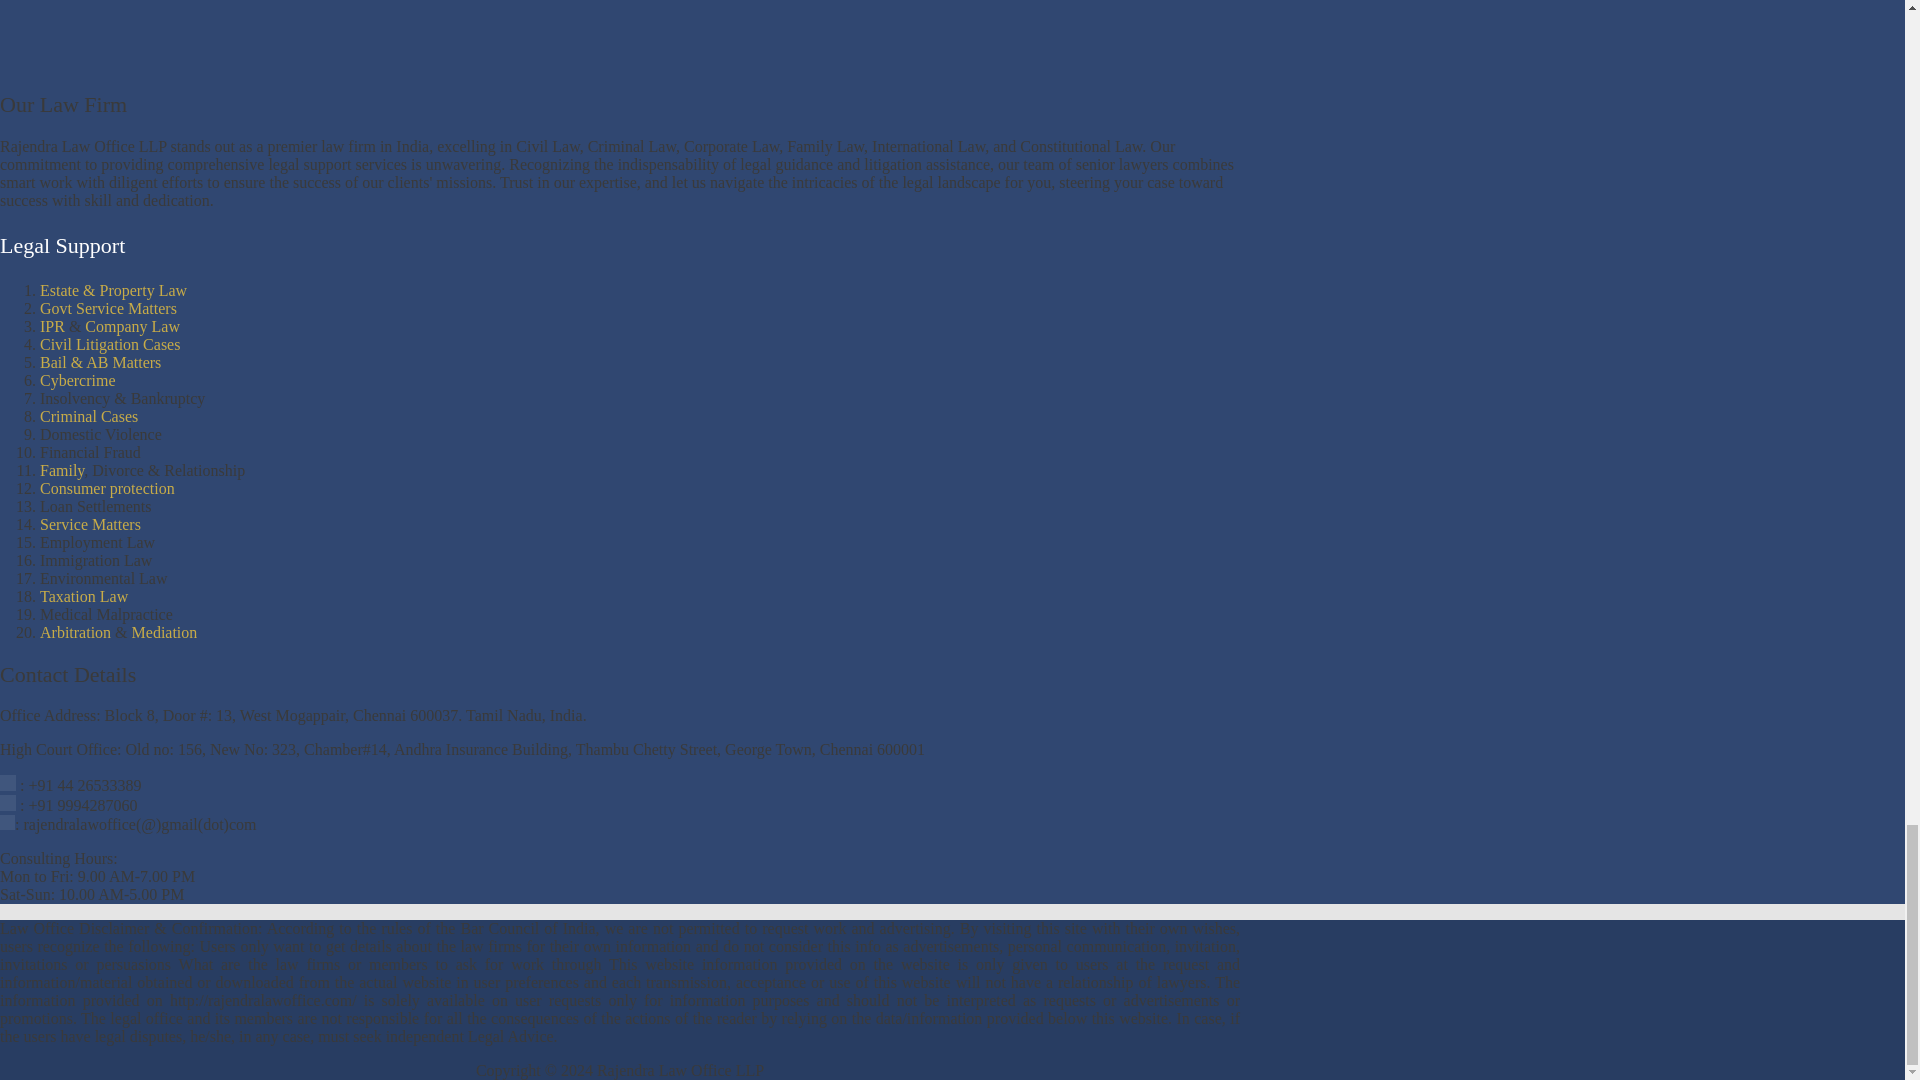 This screenshot has width=1920, height=1080. What do you see at coordinates (164, 632) in the screenshot?
I see `Mediation` at bounding box center [164, 632].